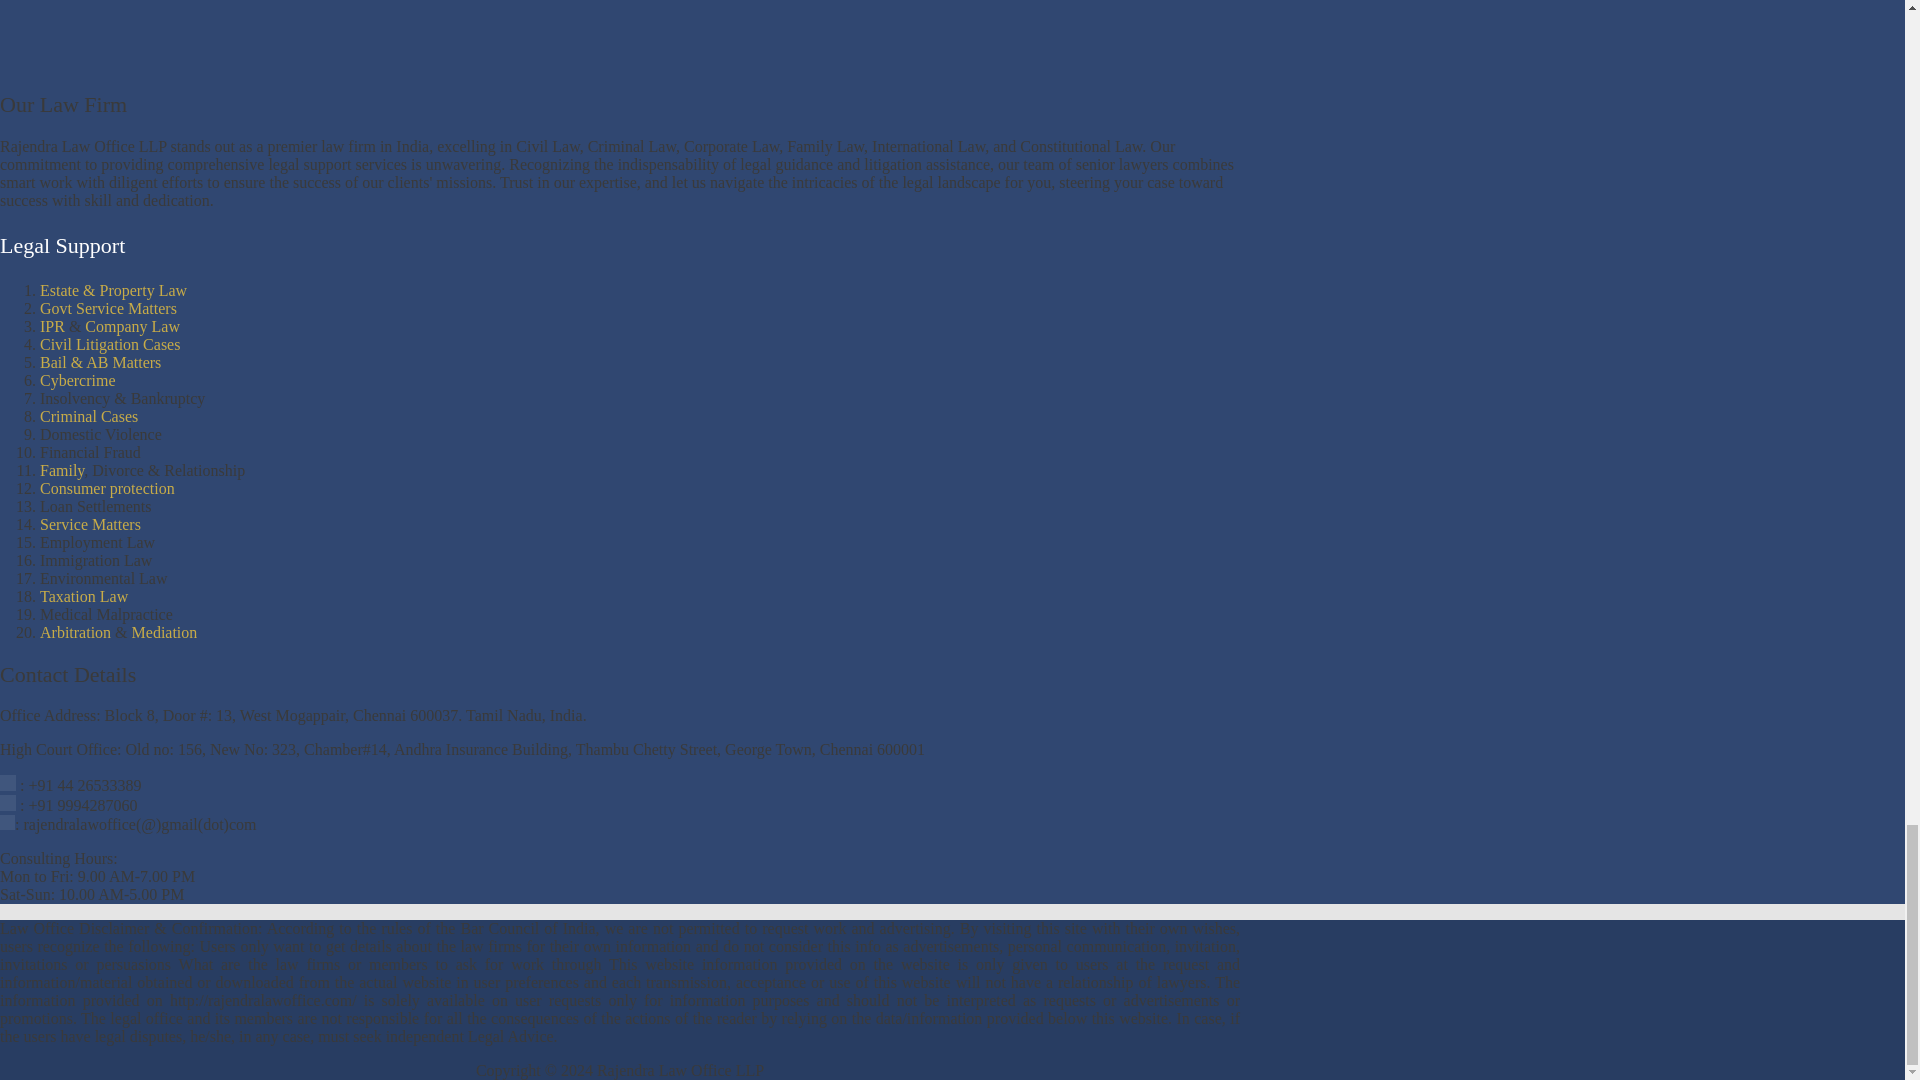 This screenshot has width=1920, height=1080. What do you see at coordinates (164, 632) in the screenshot?
I see `Mediation` at bounding box center [164, 632].